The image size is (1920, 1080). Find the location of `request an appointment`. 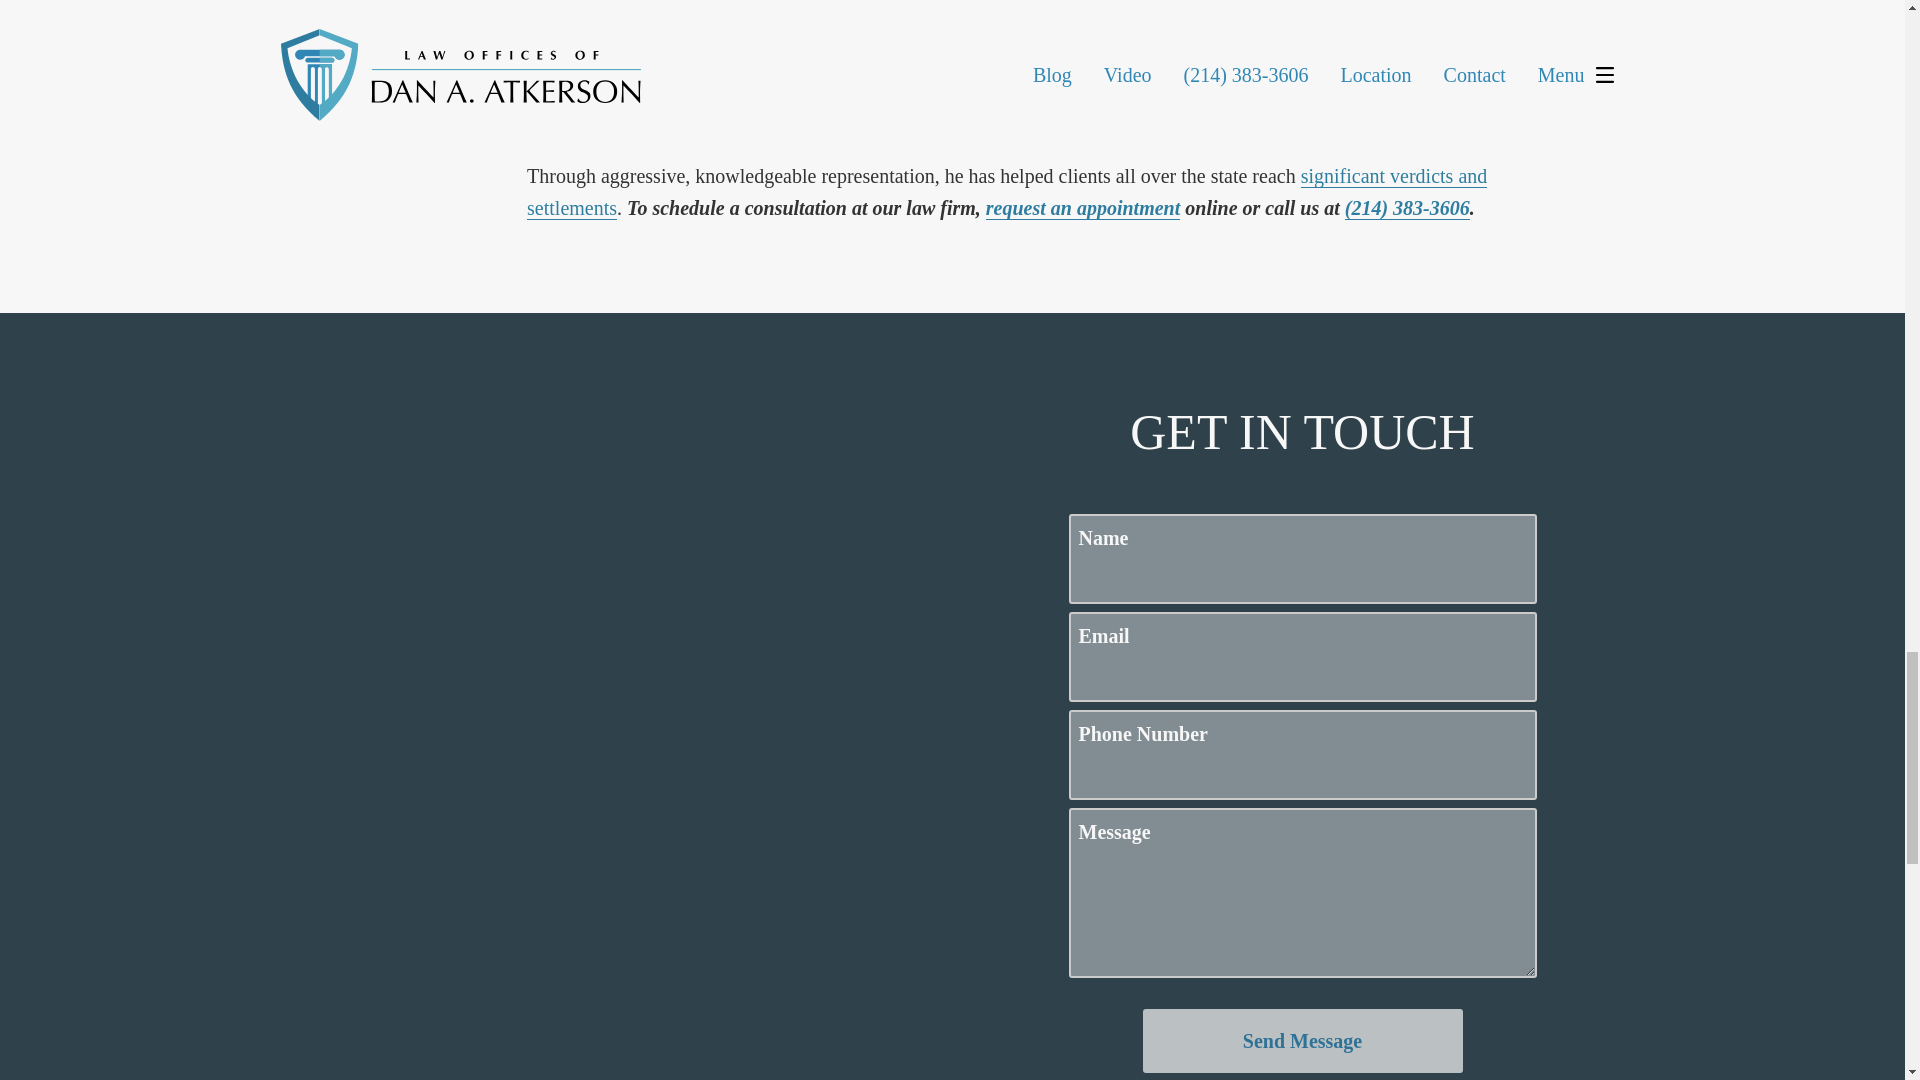

request an appointment is located at coordinates (1083, 208).